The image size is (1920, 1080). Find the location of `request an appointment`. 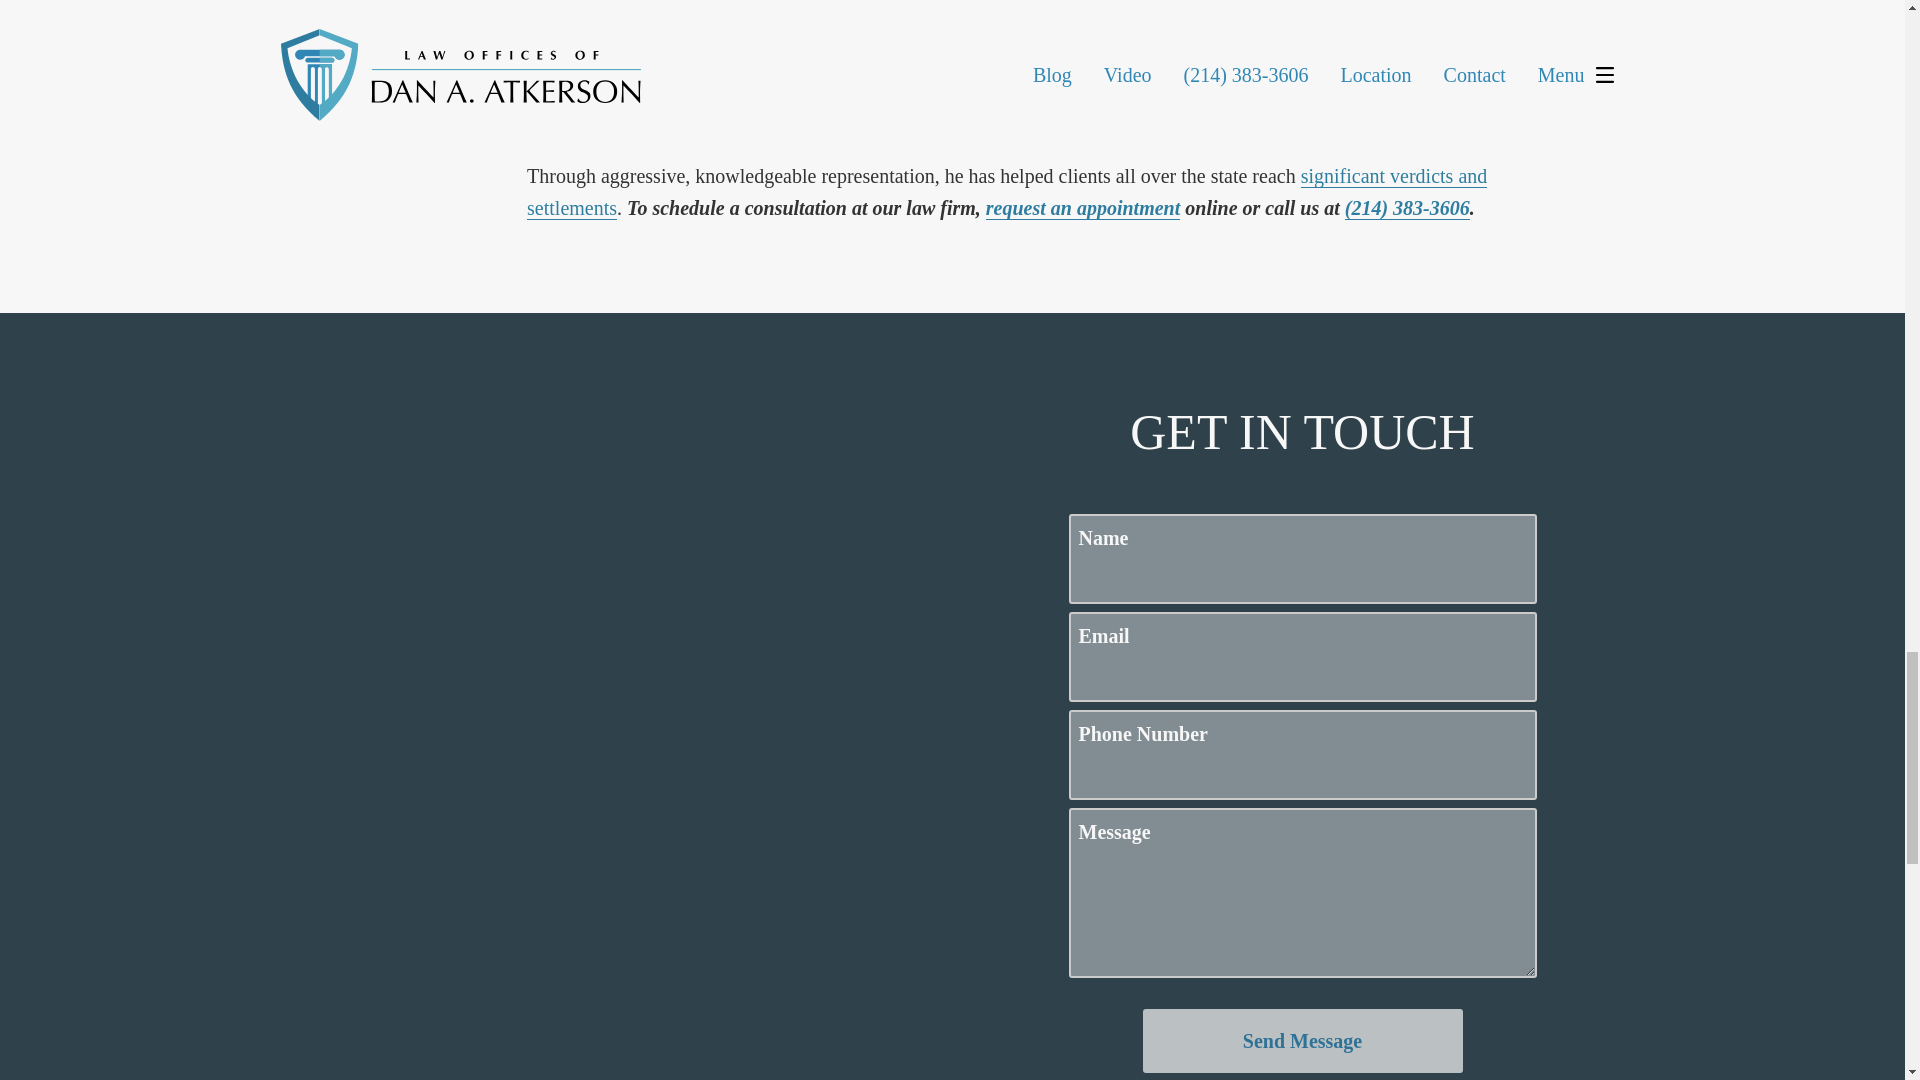

request an appointment is located at coordinates (1083, 208).